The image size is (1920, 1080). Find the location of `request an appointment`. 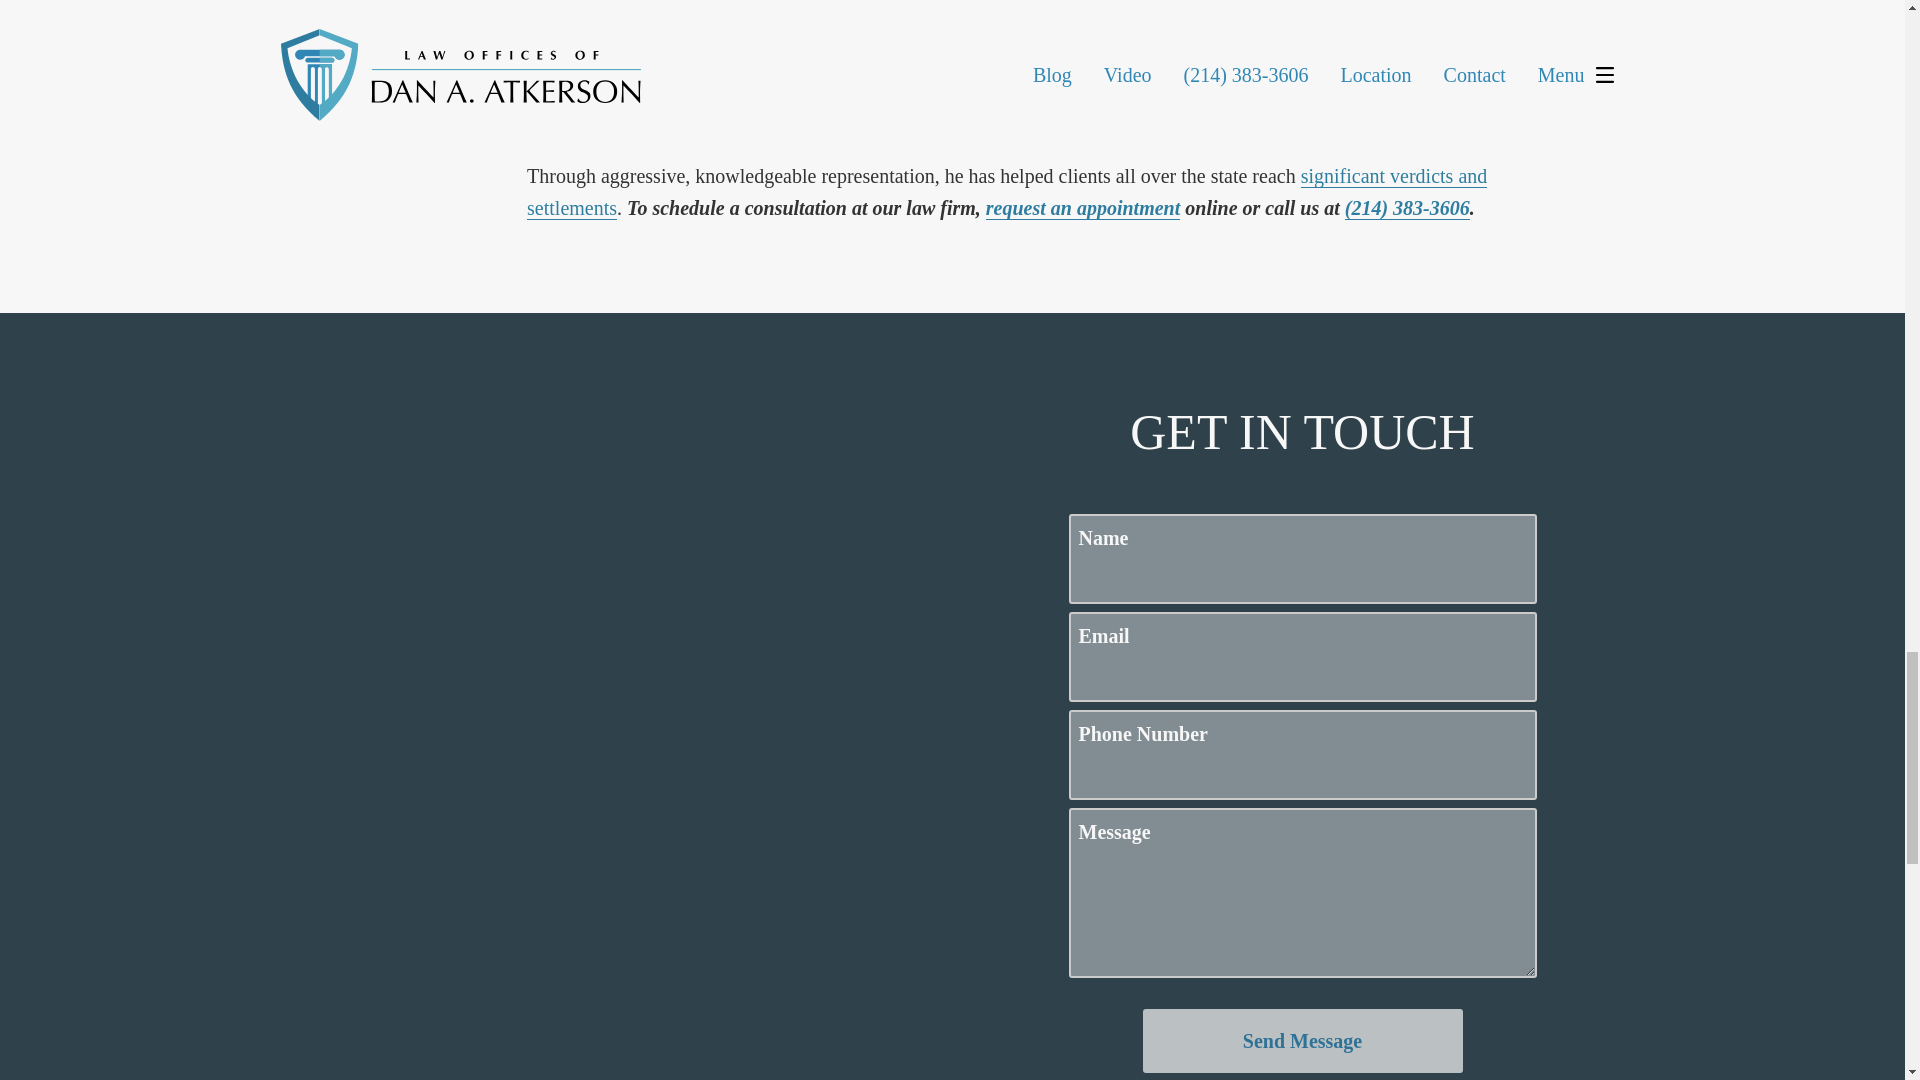

request an appointment is located at coordinates (1083, 208).